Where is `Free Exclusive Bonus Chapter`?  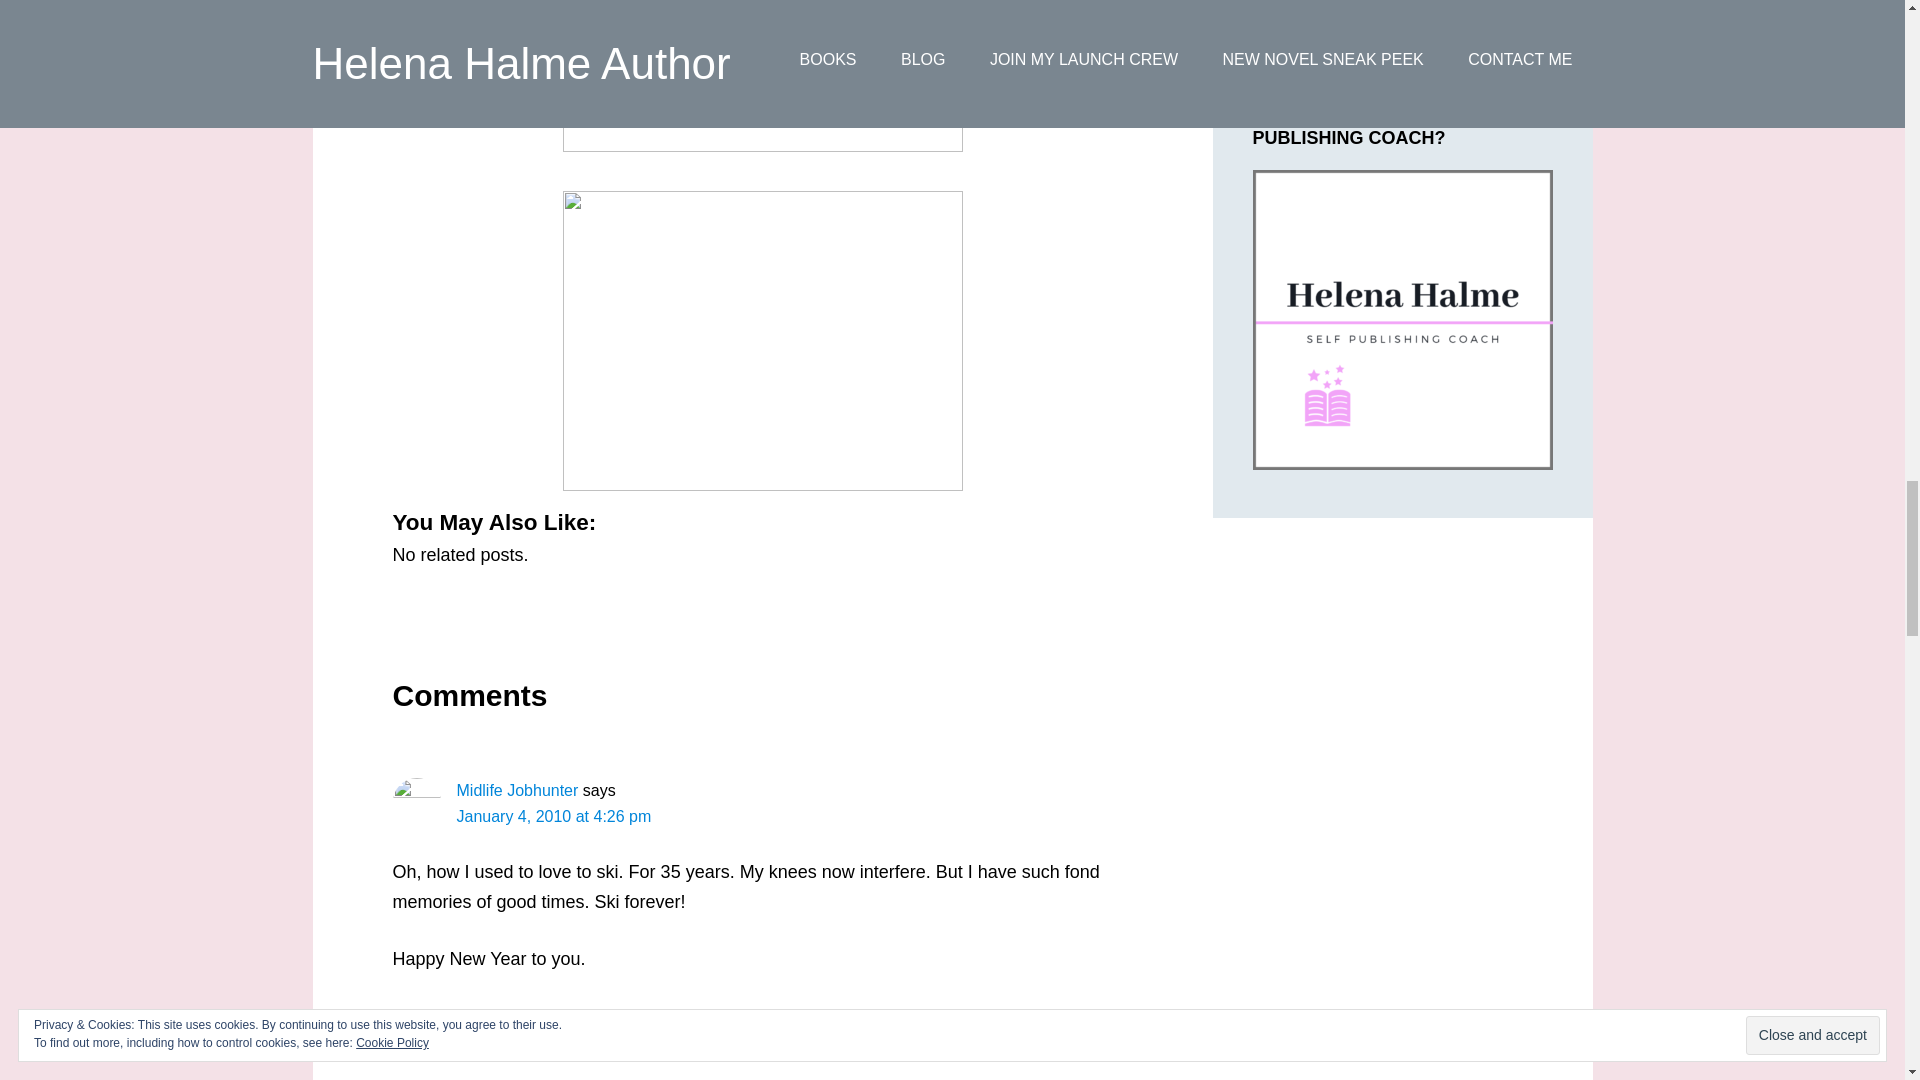
Free Exclusive Bonus Chapter is located at coordinates (1401, 9).